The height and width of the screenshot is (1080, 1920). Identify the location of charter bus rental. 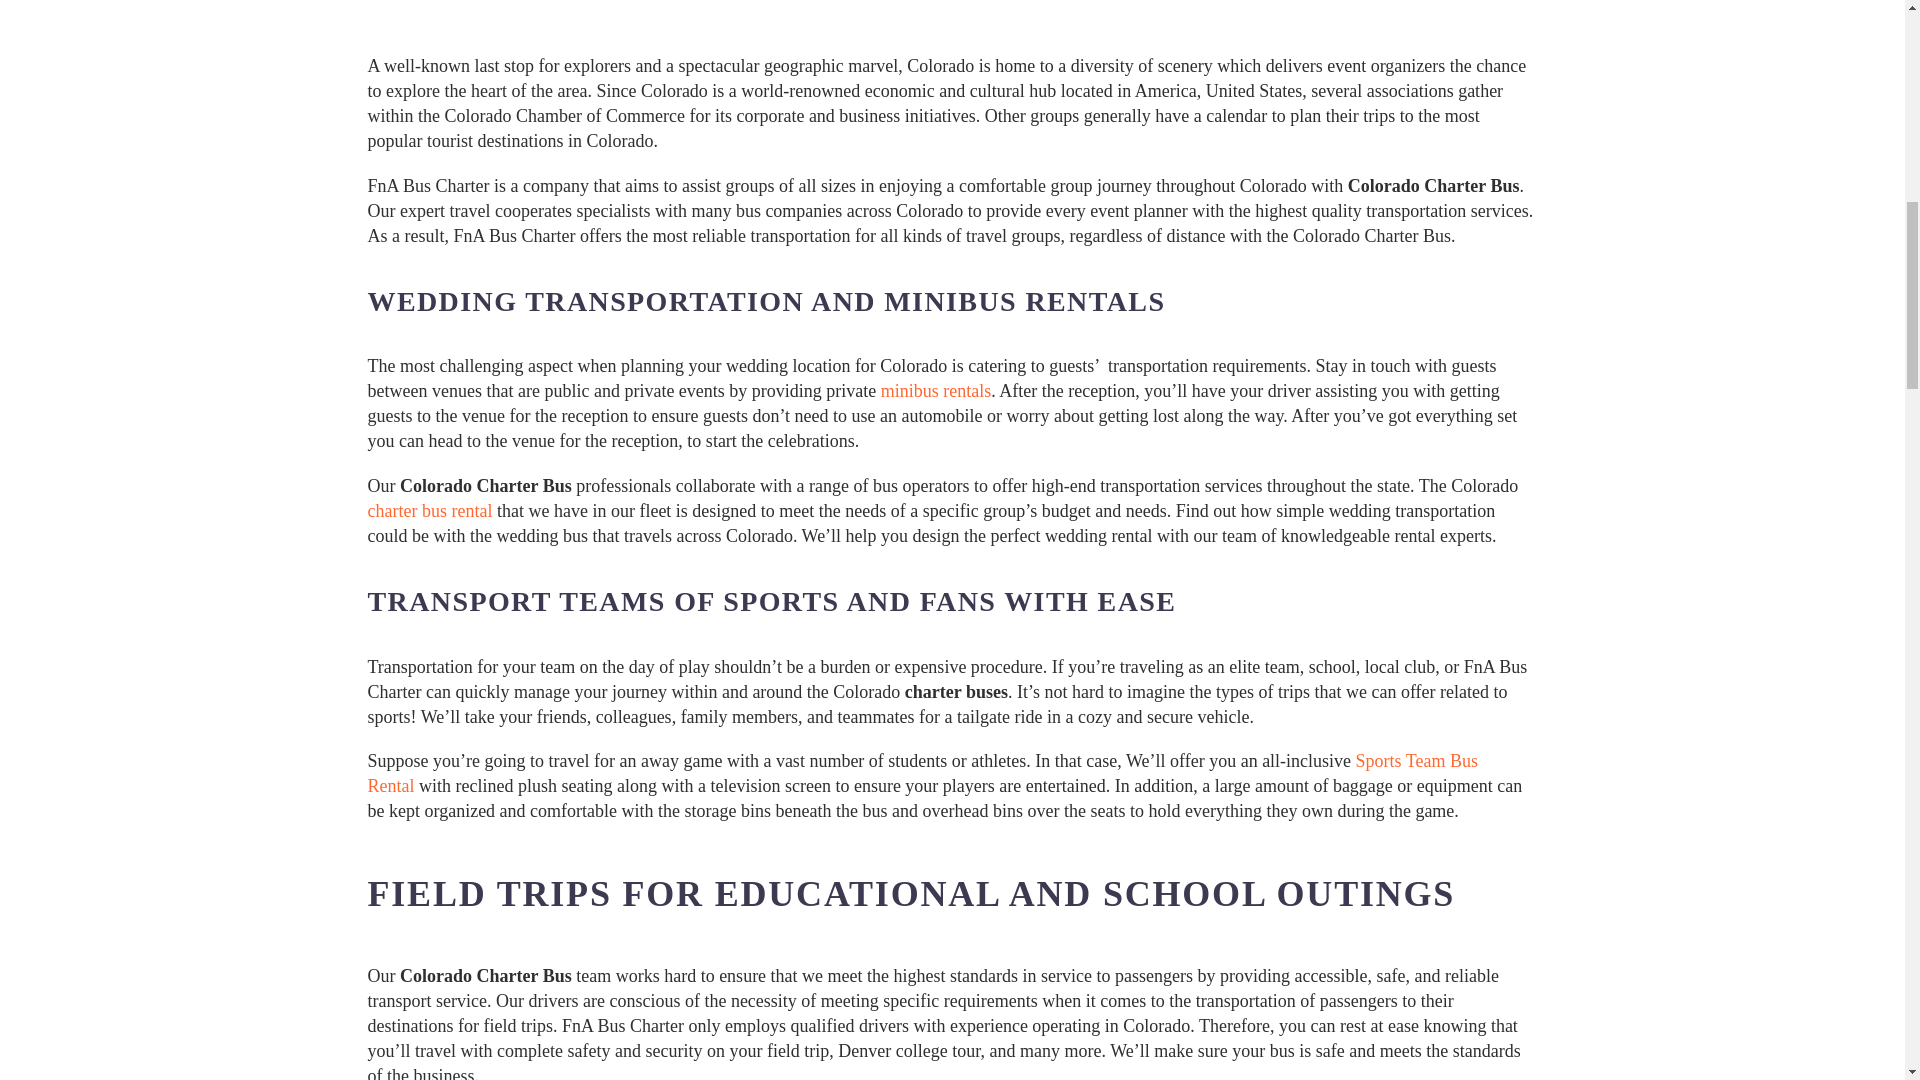
(432, 510).